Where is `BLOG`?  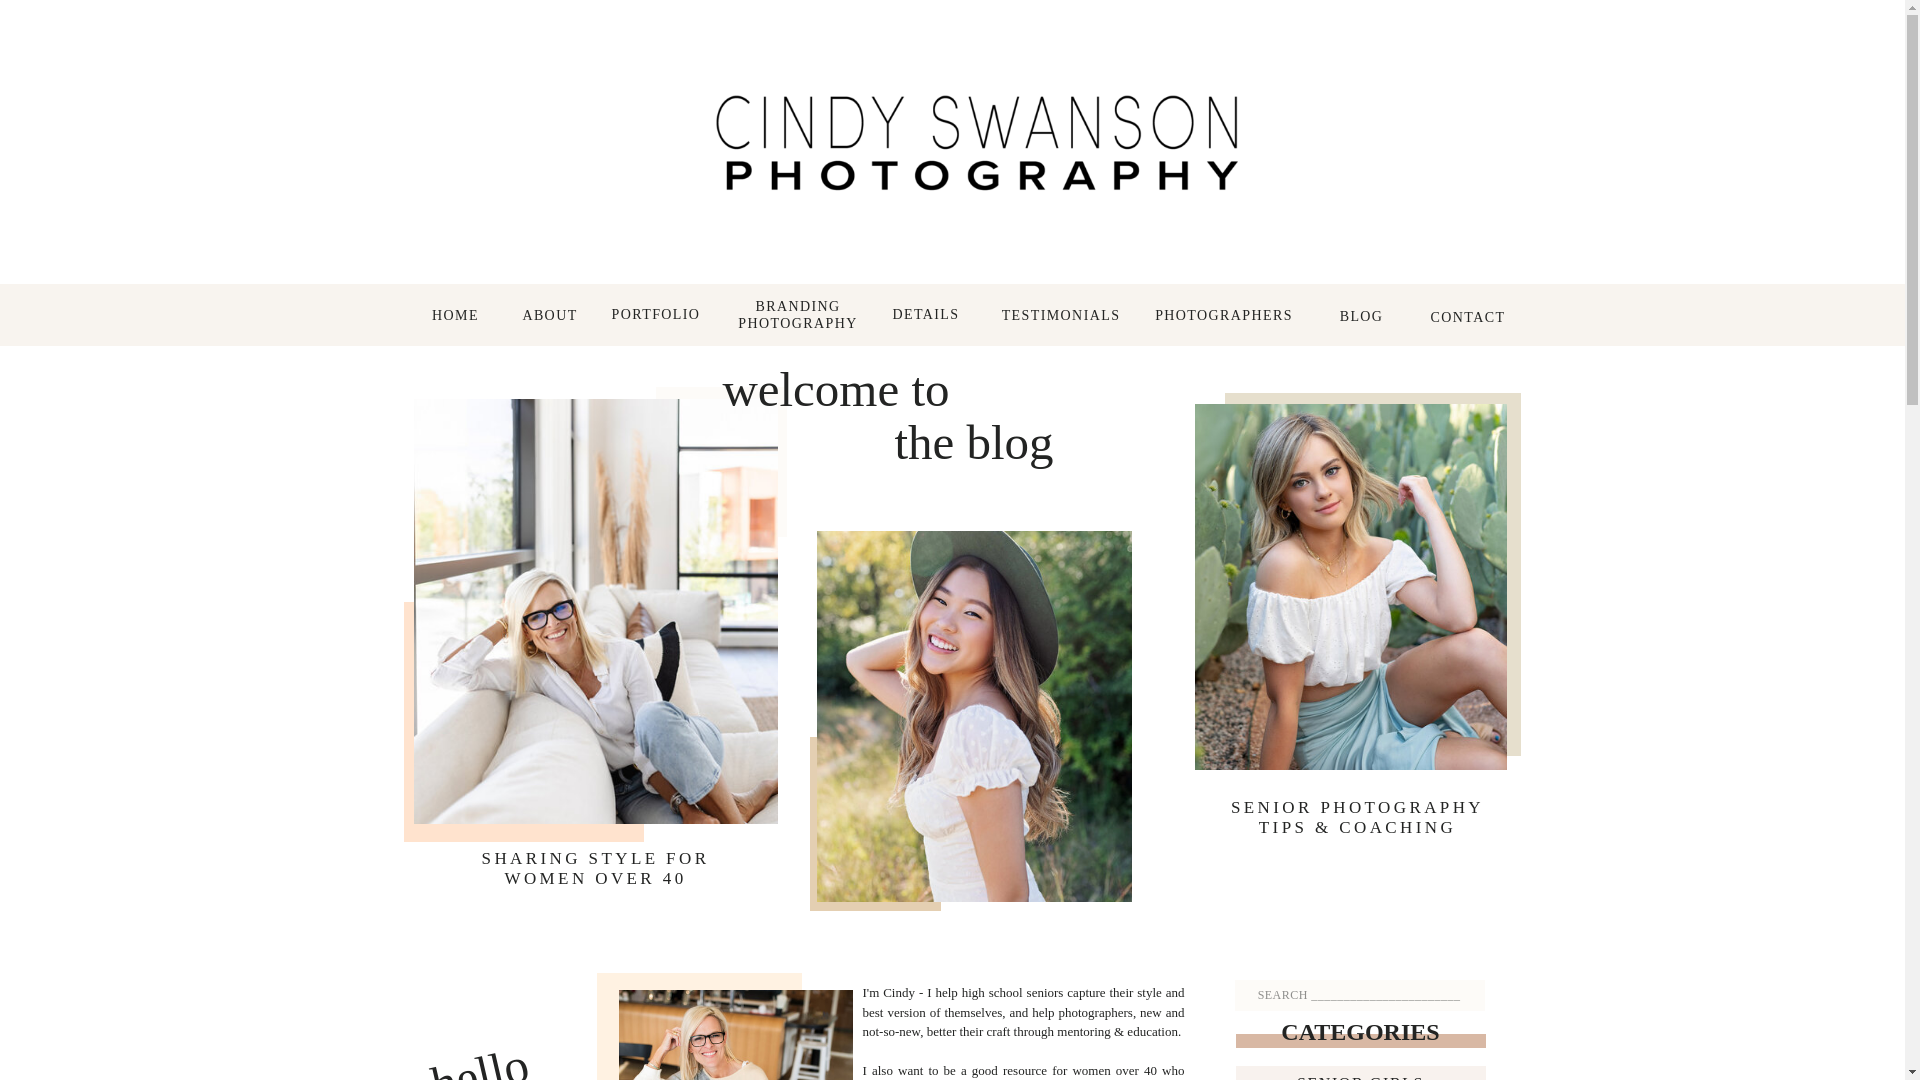 BLOG is located at coordinates (798, 316).